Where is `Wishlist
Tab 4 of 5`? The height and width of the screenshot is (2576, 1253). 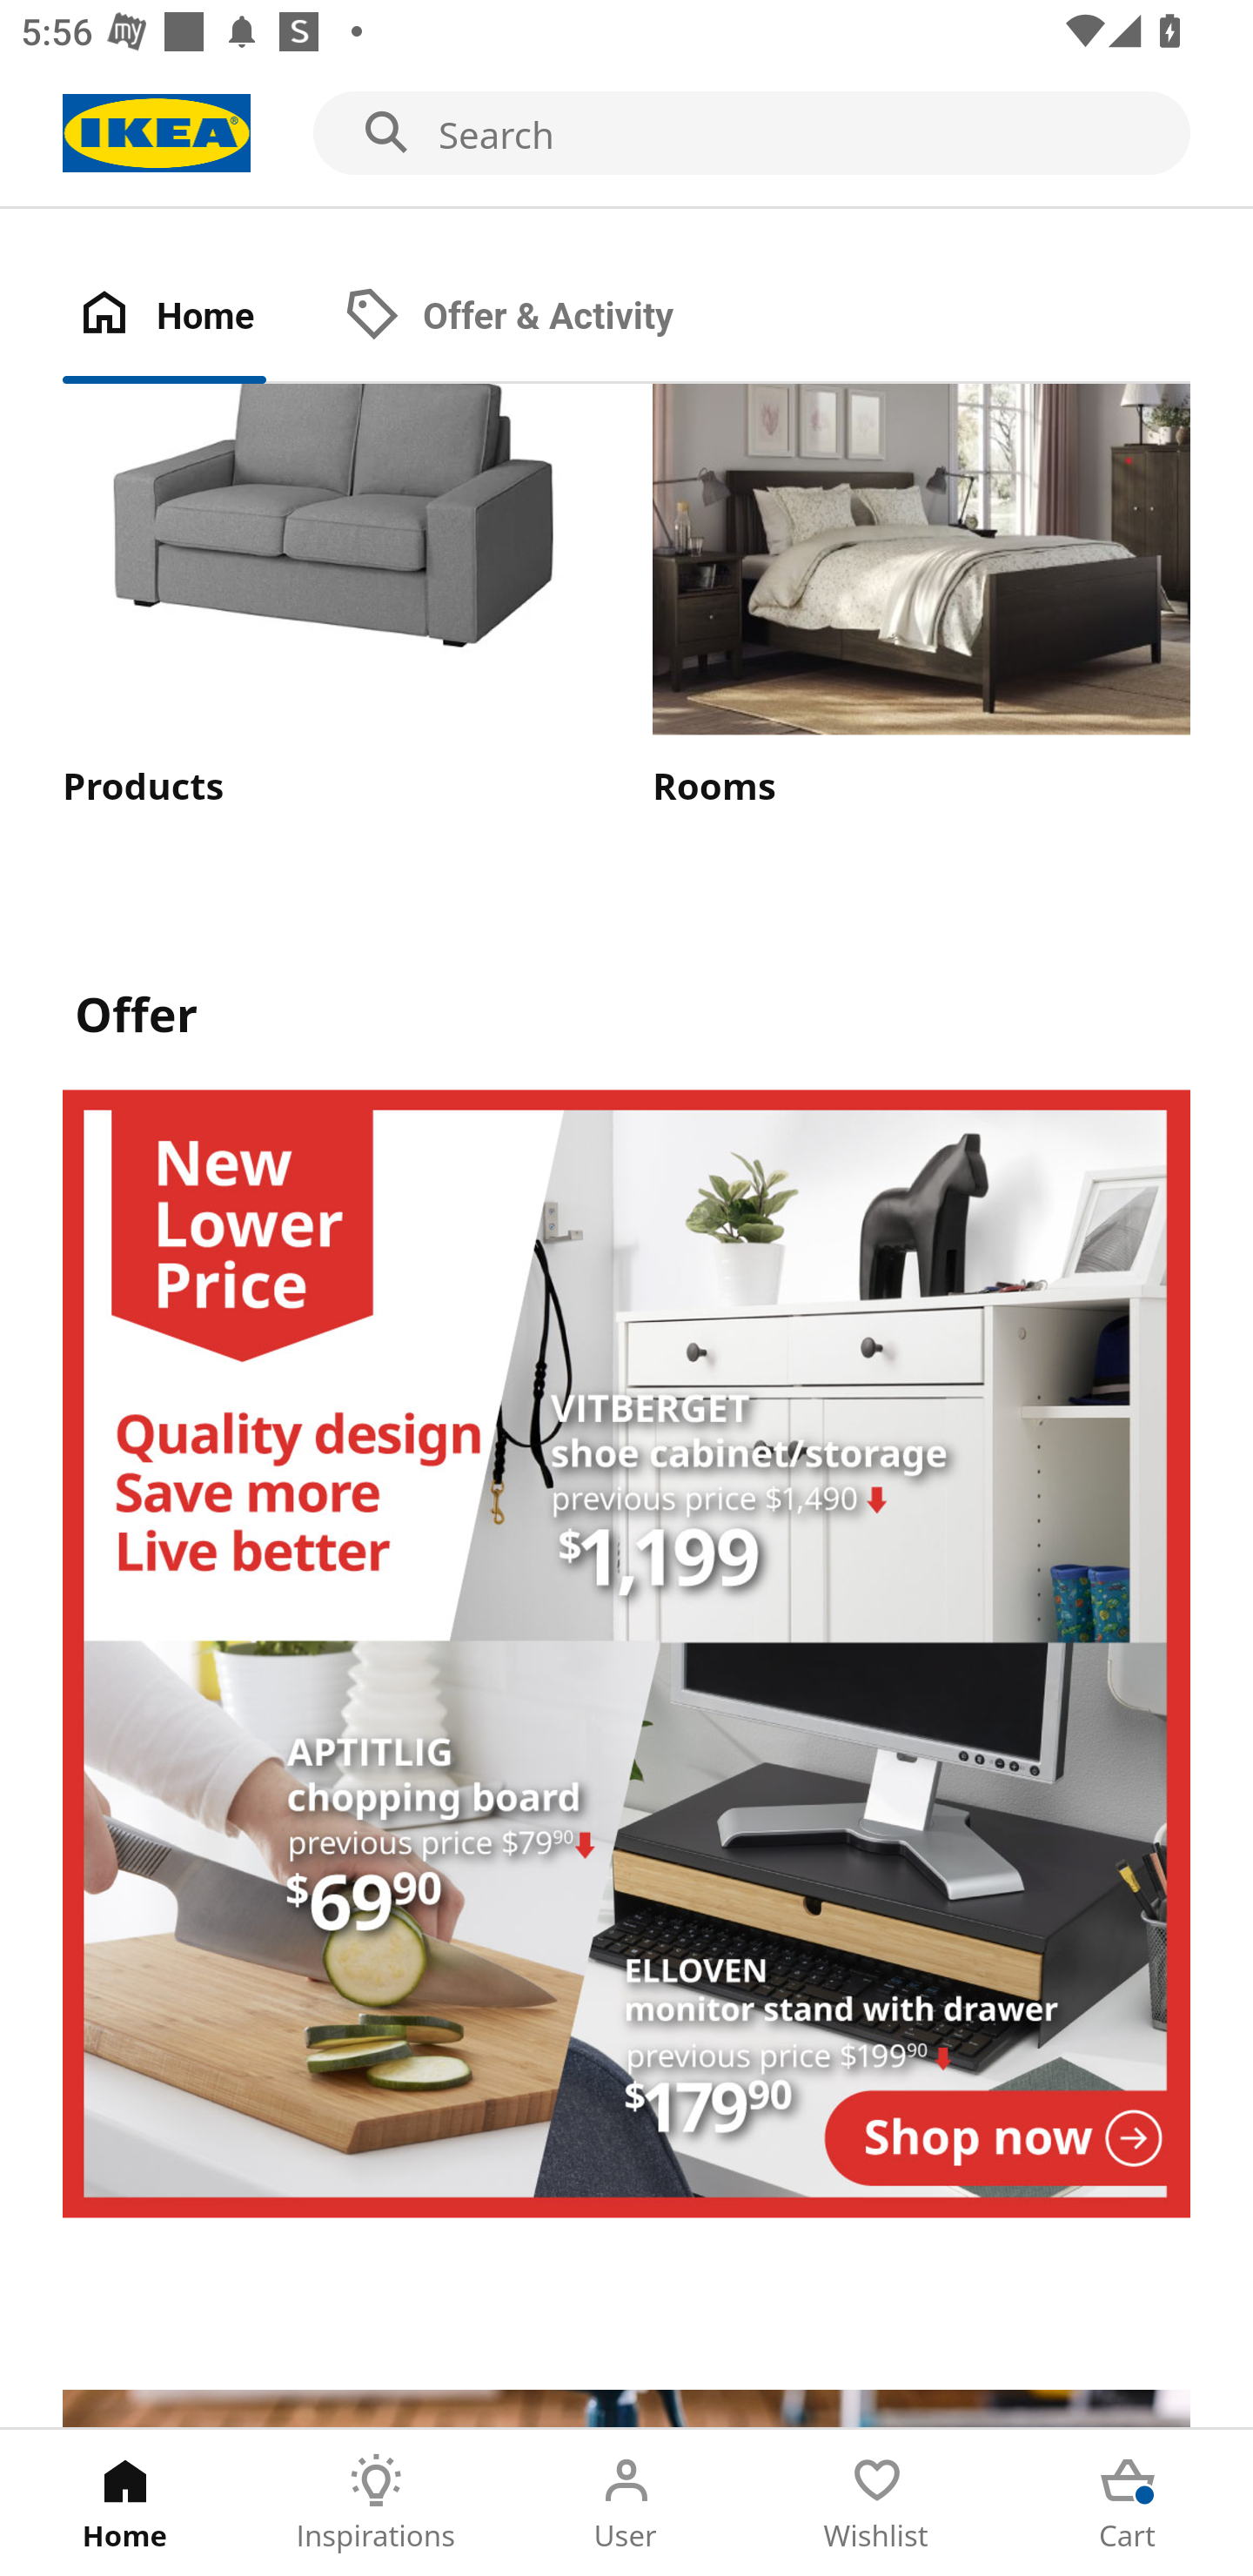
Wishlist
Tab 4 of 5 is located at coordinates (877, 2503).